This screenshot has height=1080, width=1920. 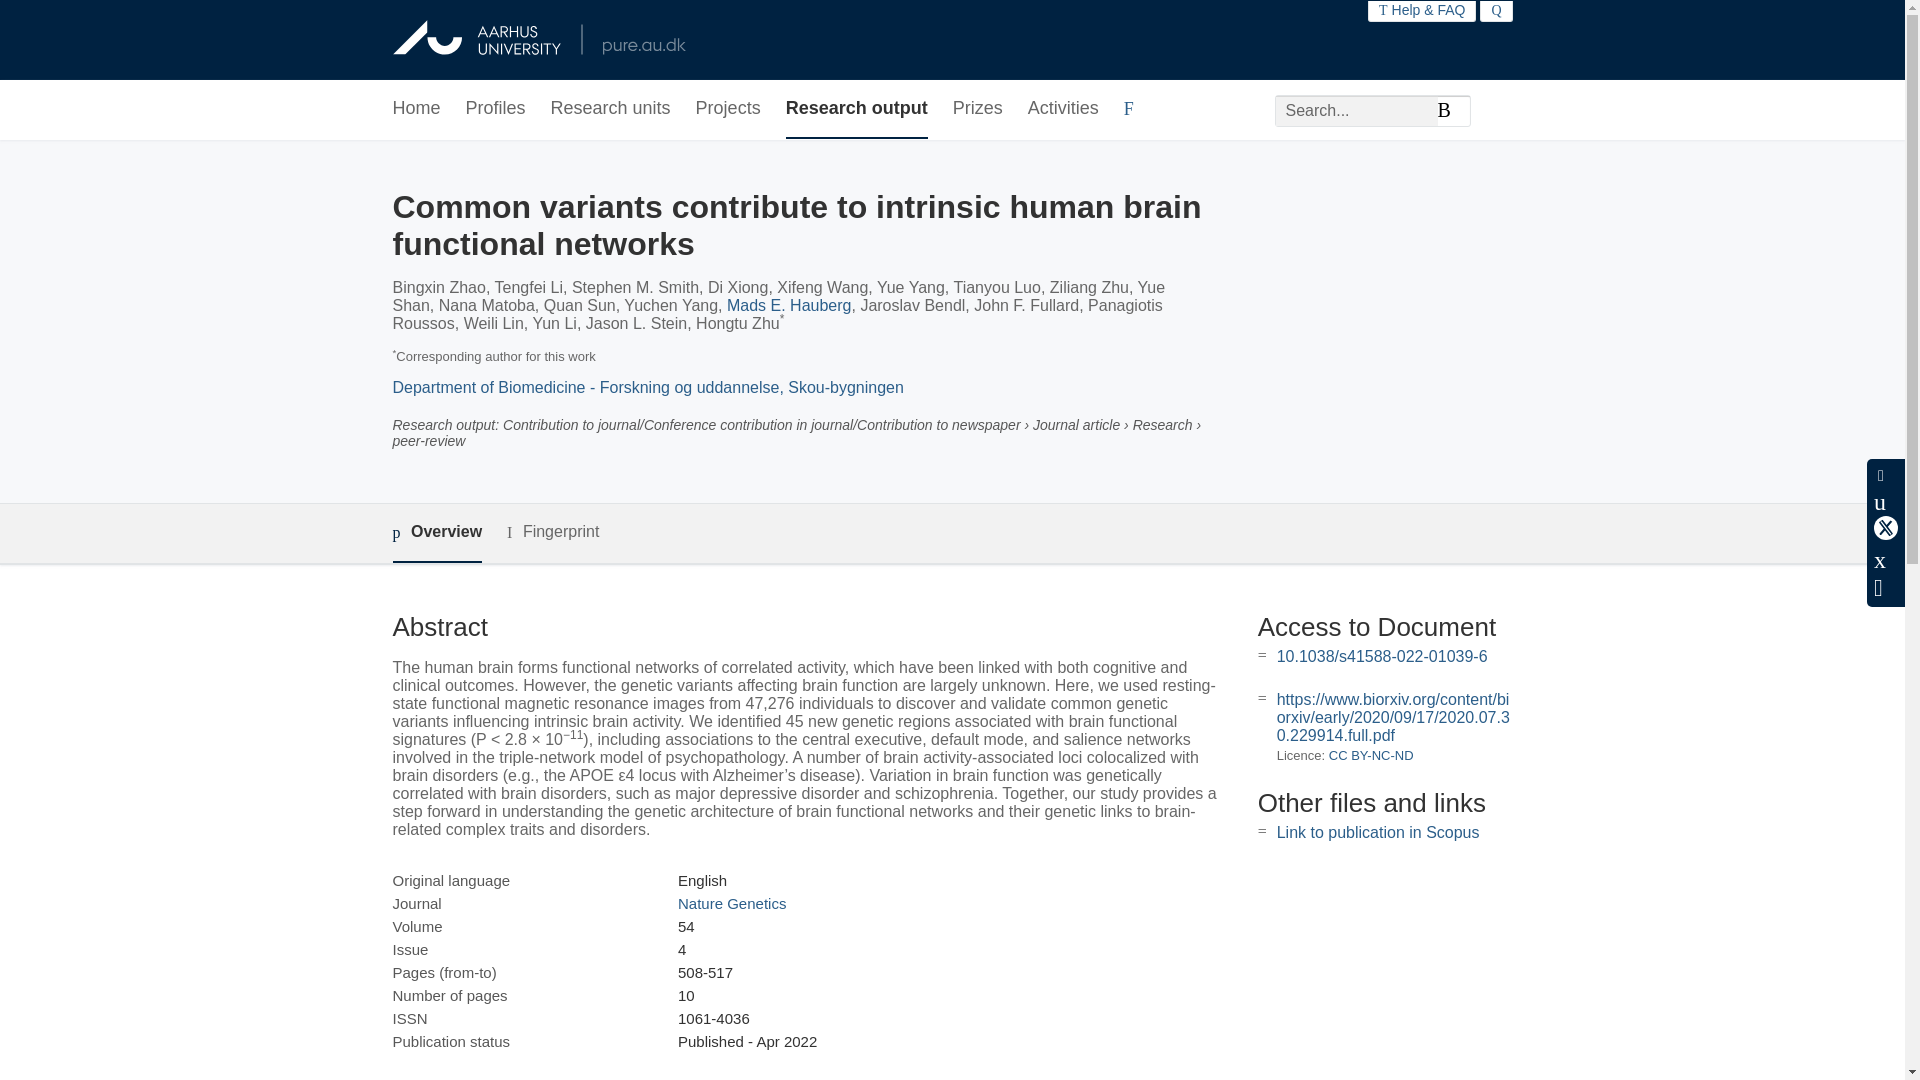 I want to click on Aarhus University Home, so click(x=538, y=40).